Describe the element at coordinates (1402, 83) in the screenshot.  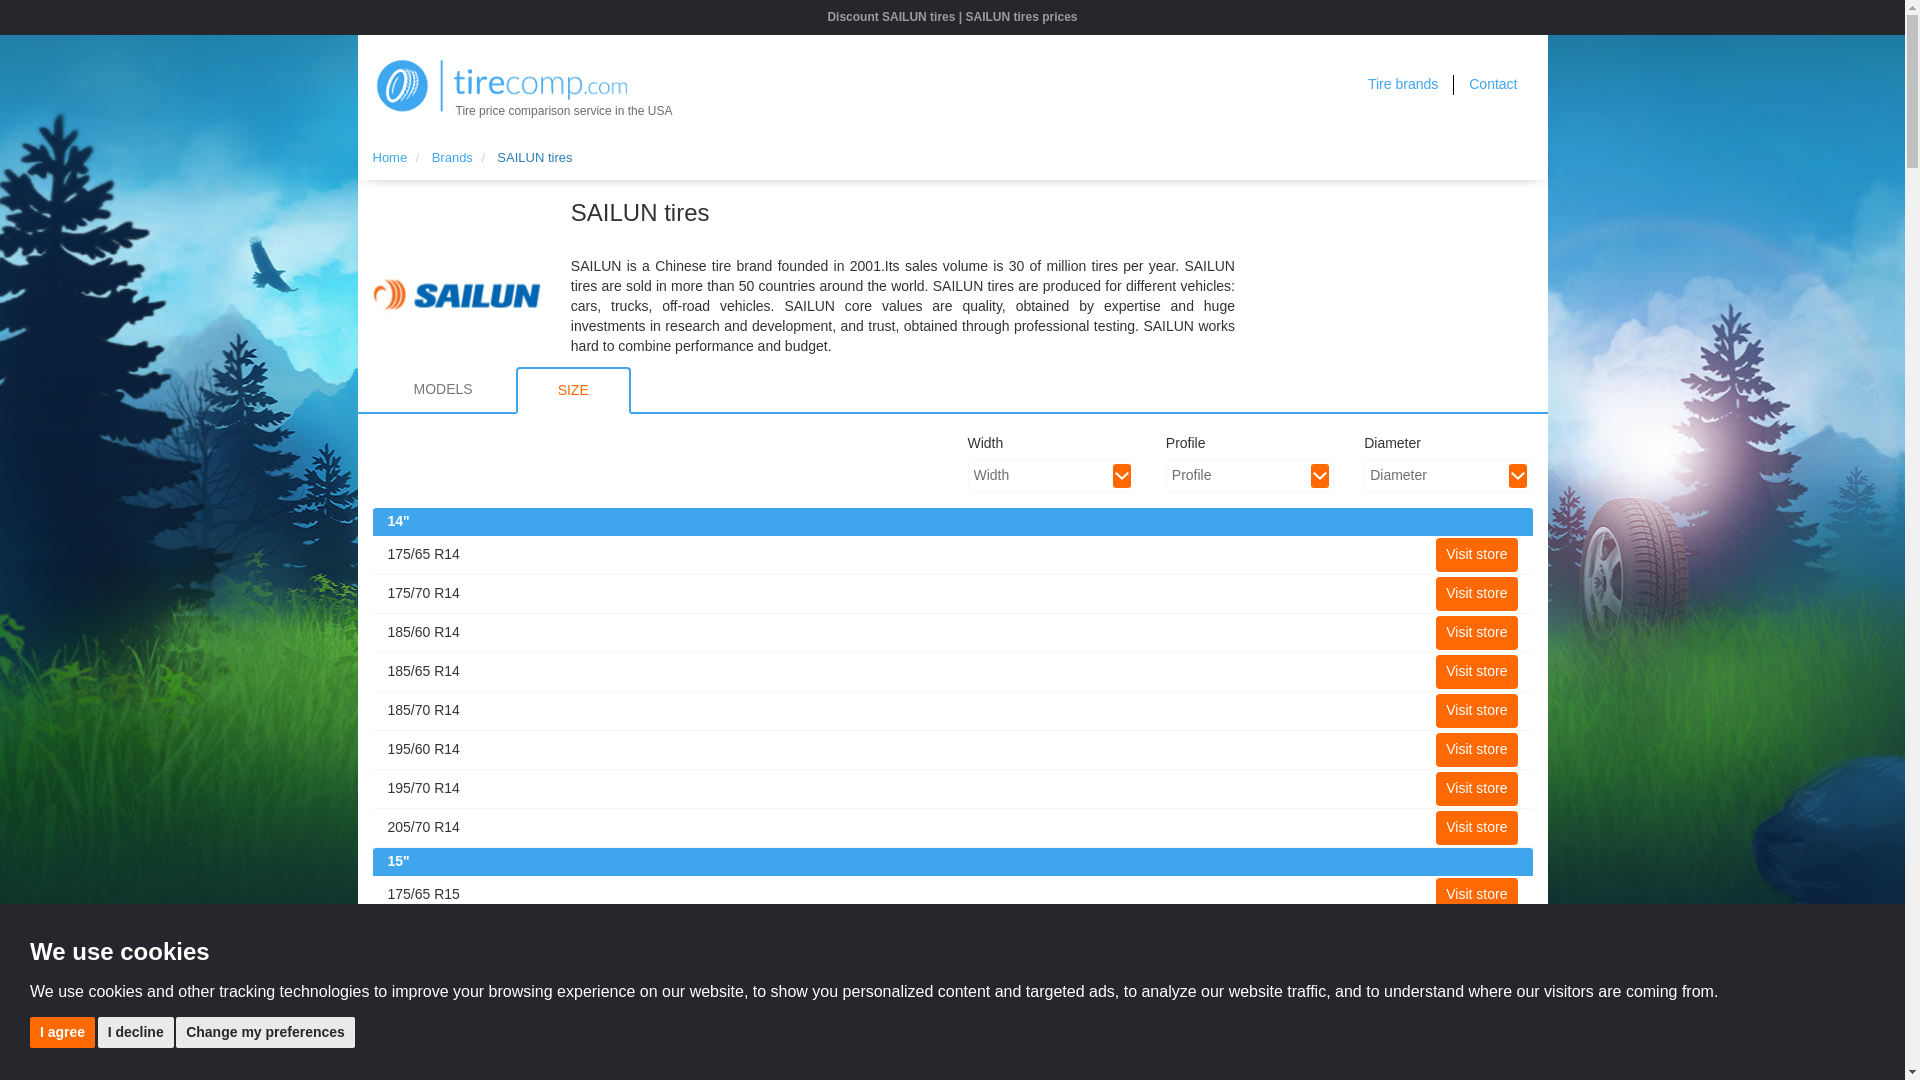
I see `Tire brands` at that location.